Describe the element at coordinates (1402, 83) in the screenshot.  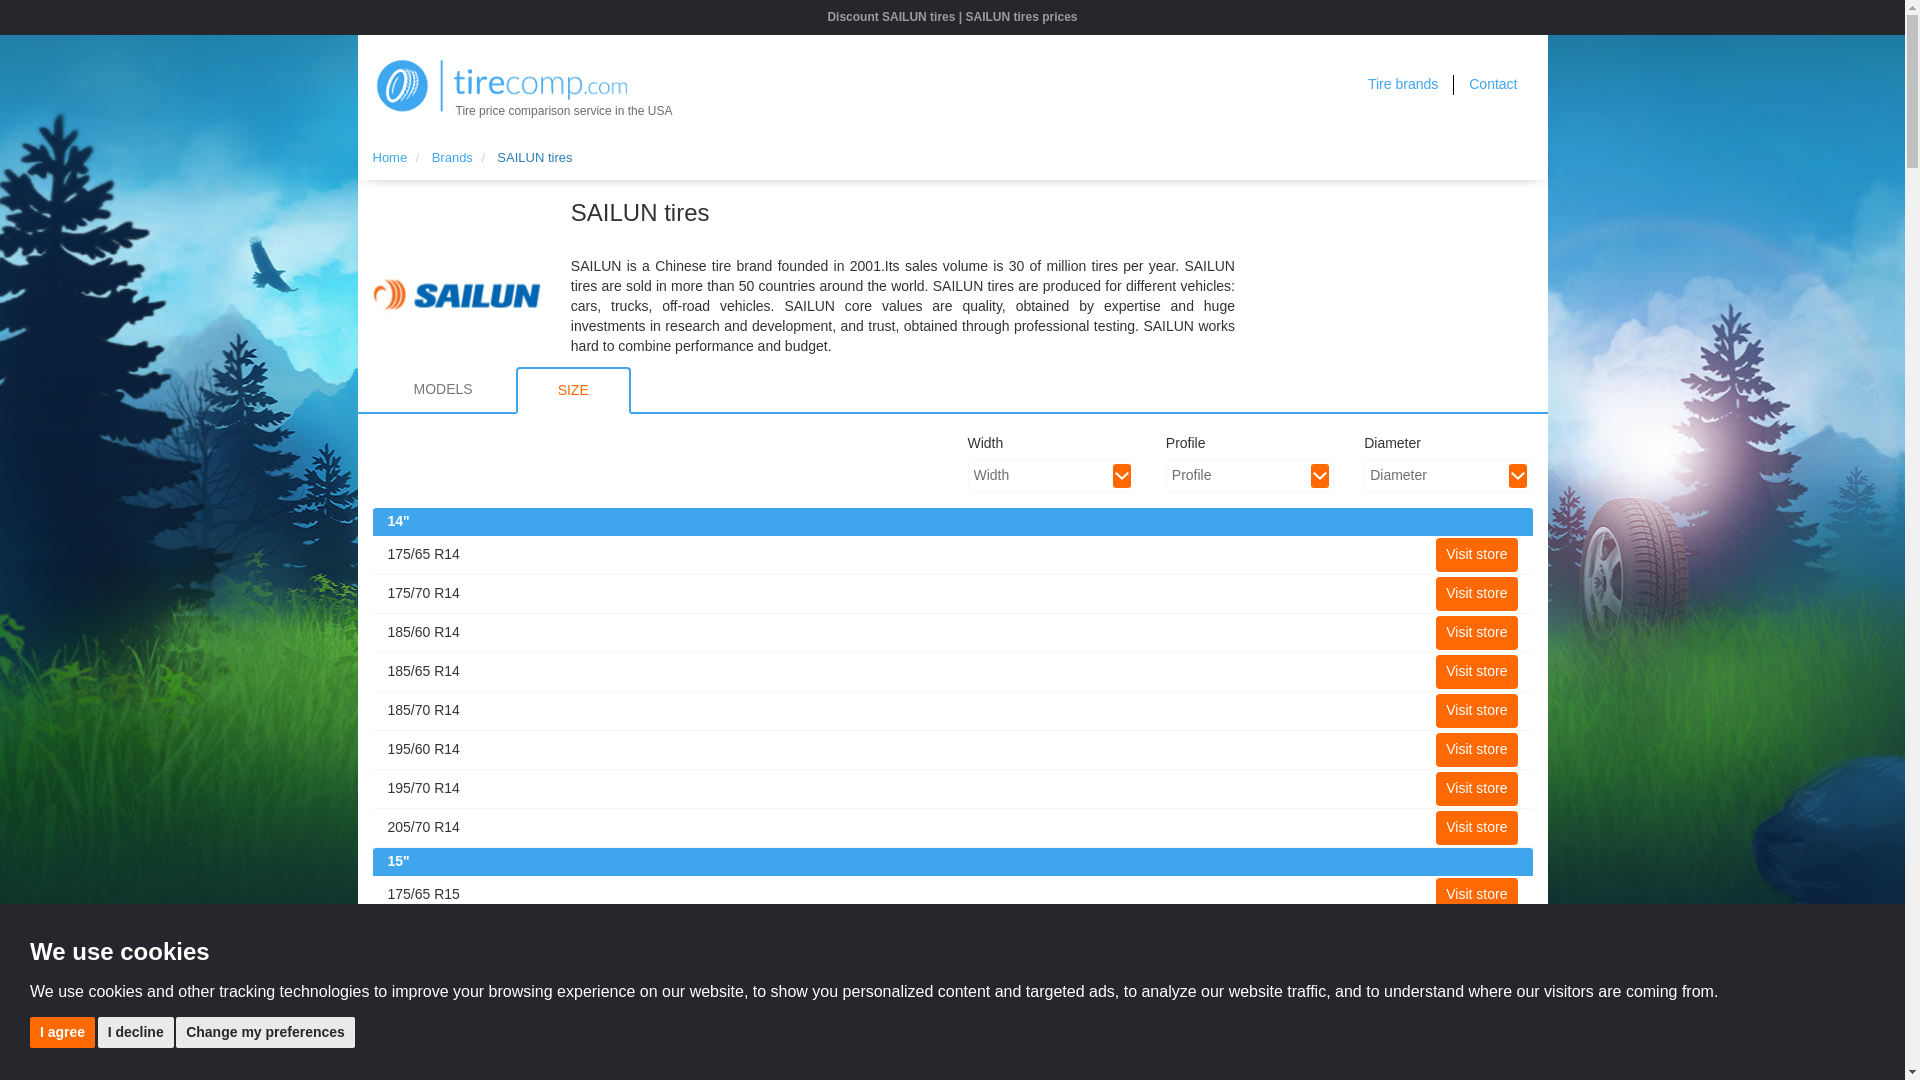
I see `Tire brands` at that location.